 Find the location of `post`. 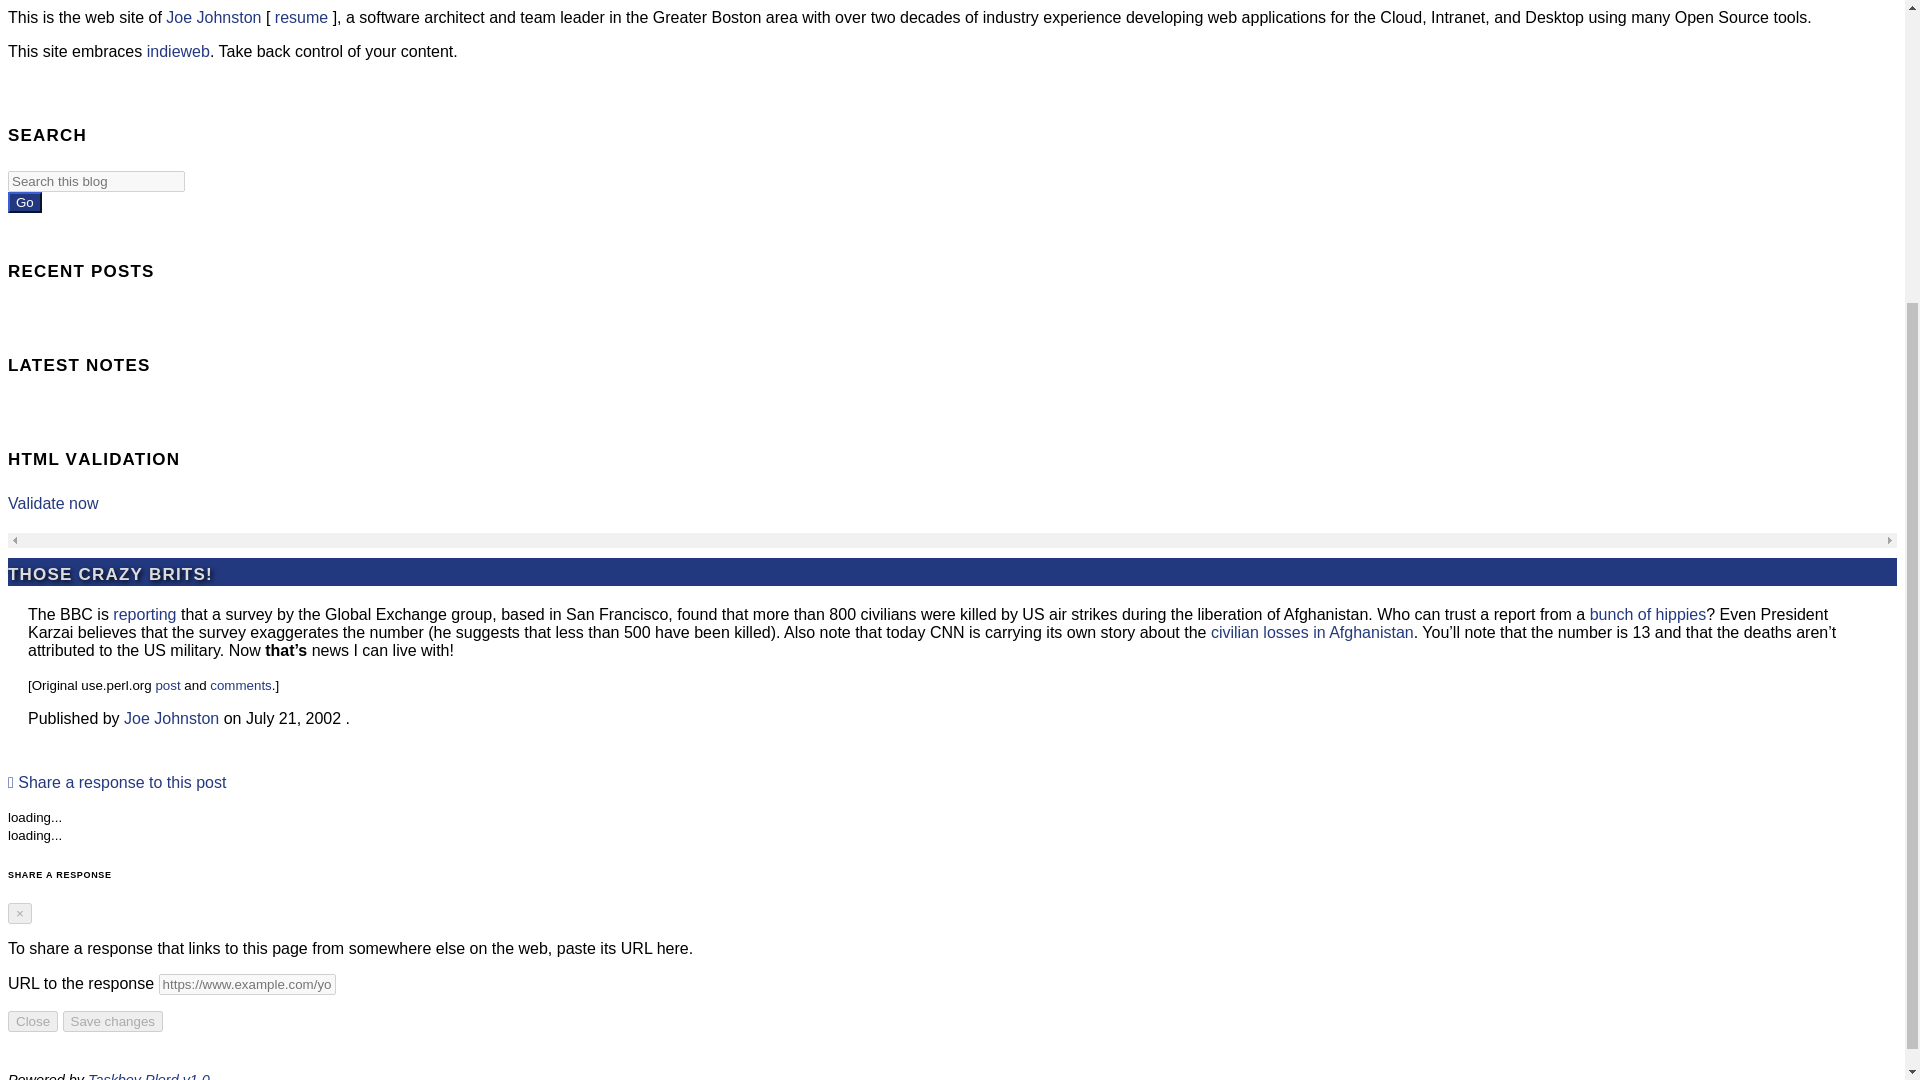

post is located at coordinates (168, 686).